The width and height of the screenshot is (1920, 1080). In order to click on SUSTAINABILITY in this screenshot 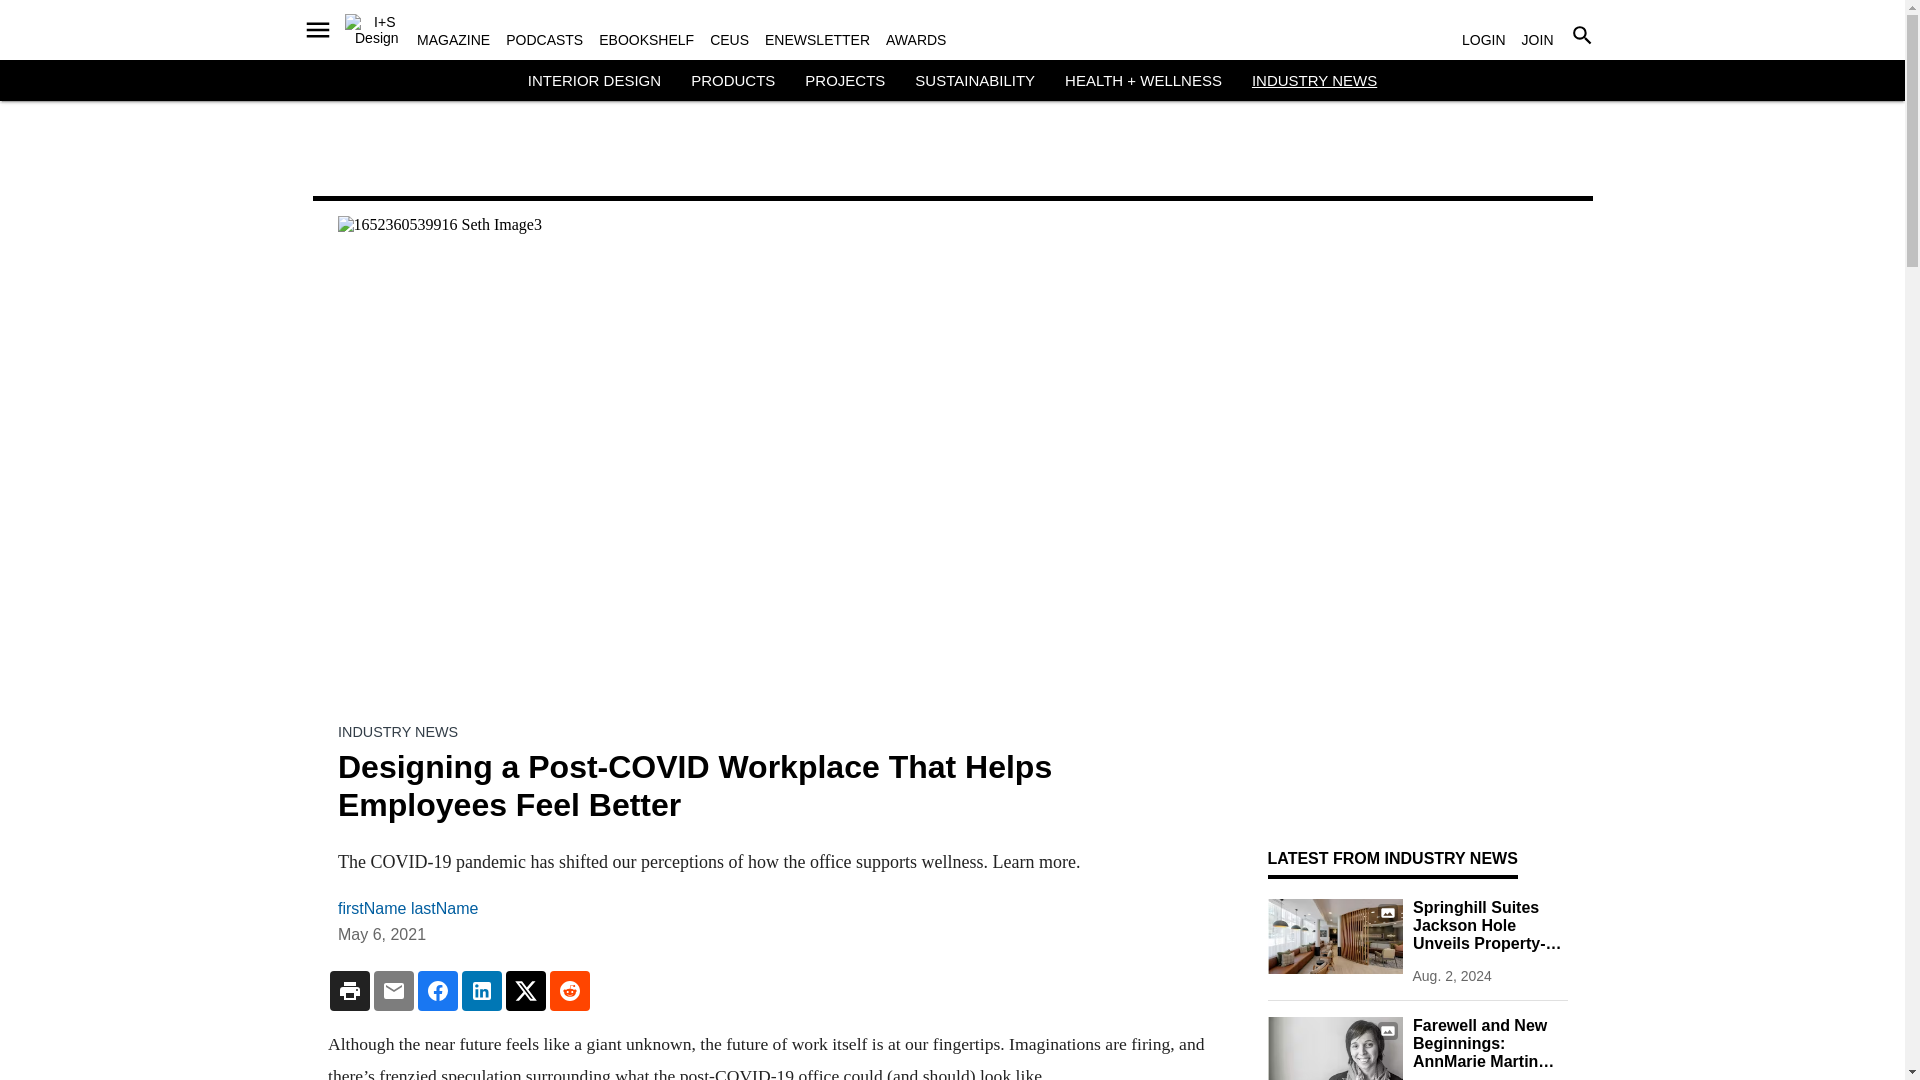, I will do `click(974, 80)`.